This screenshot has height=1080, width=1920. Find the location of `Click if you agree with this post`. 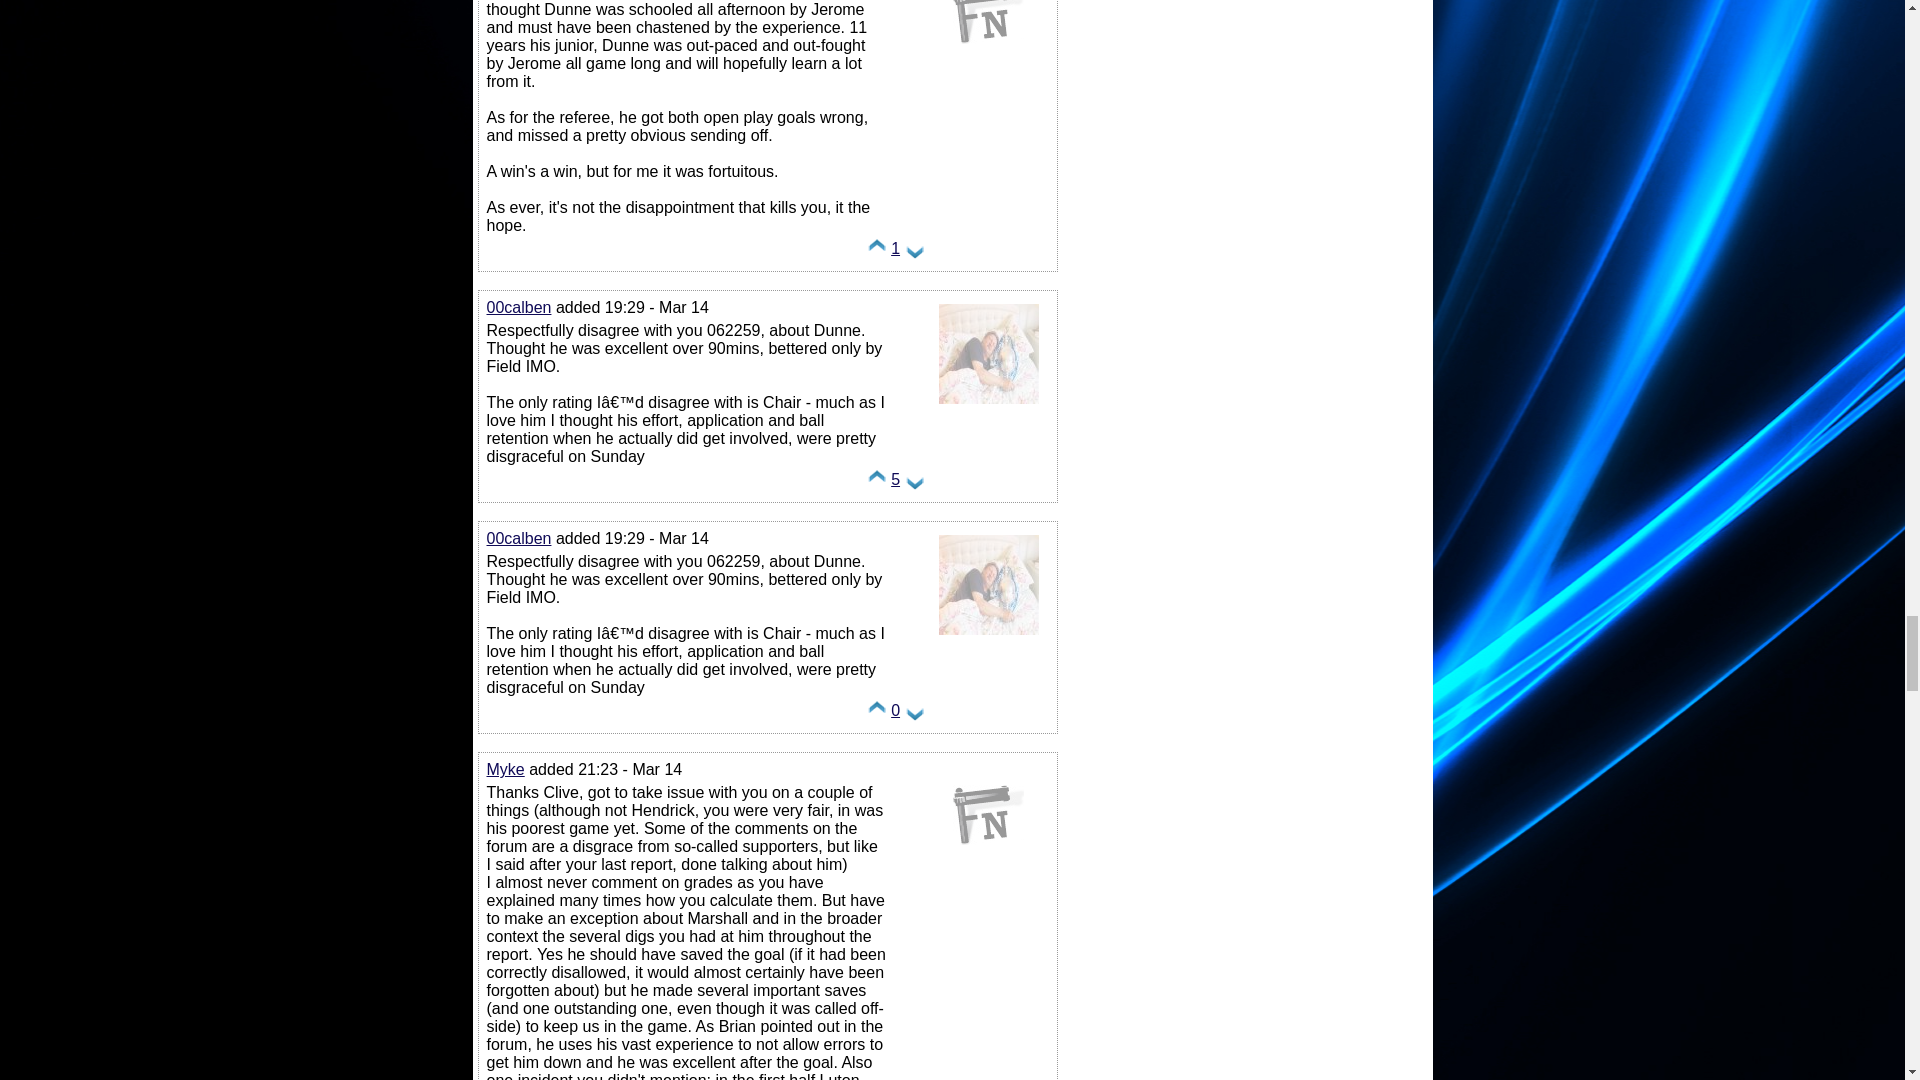

Click if you agree with this post is located at coordinates (877, 254).